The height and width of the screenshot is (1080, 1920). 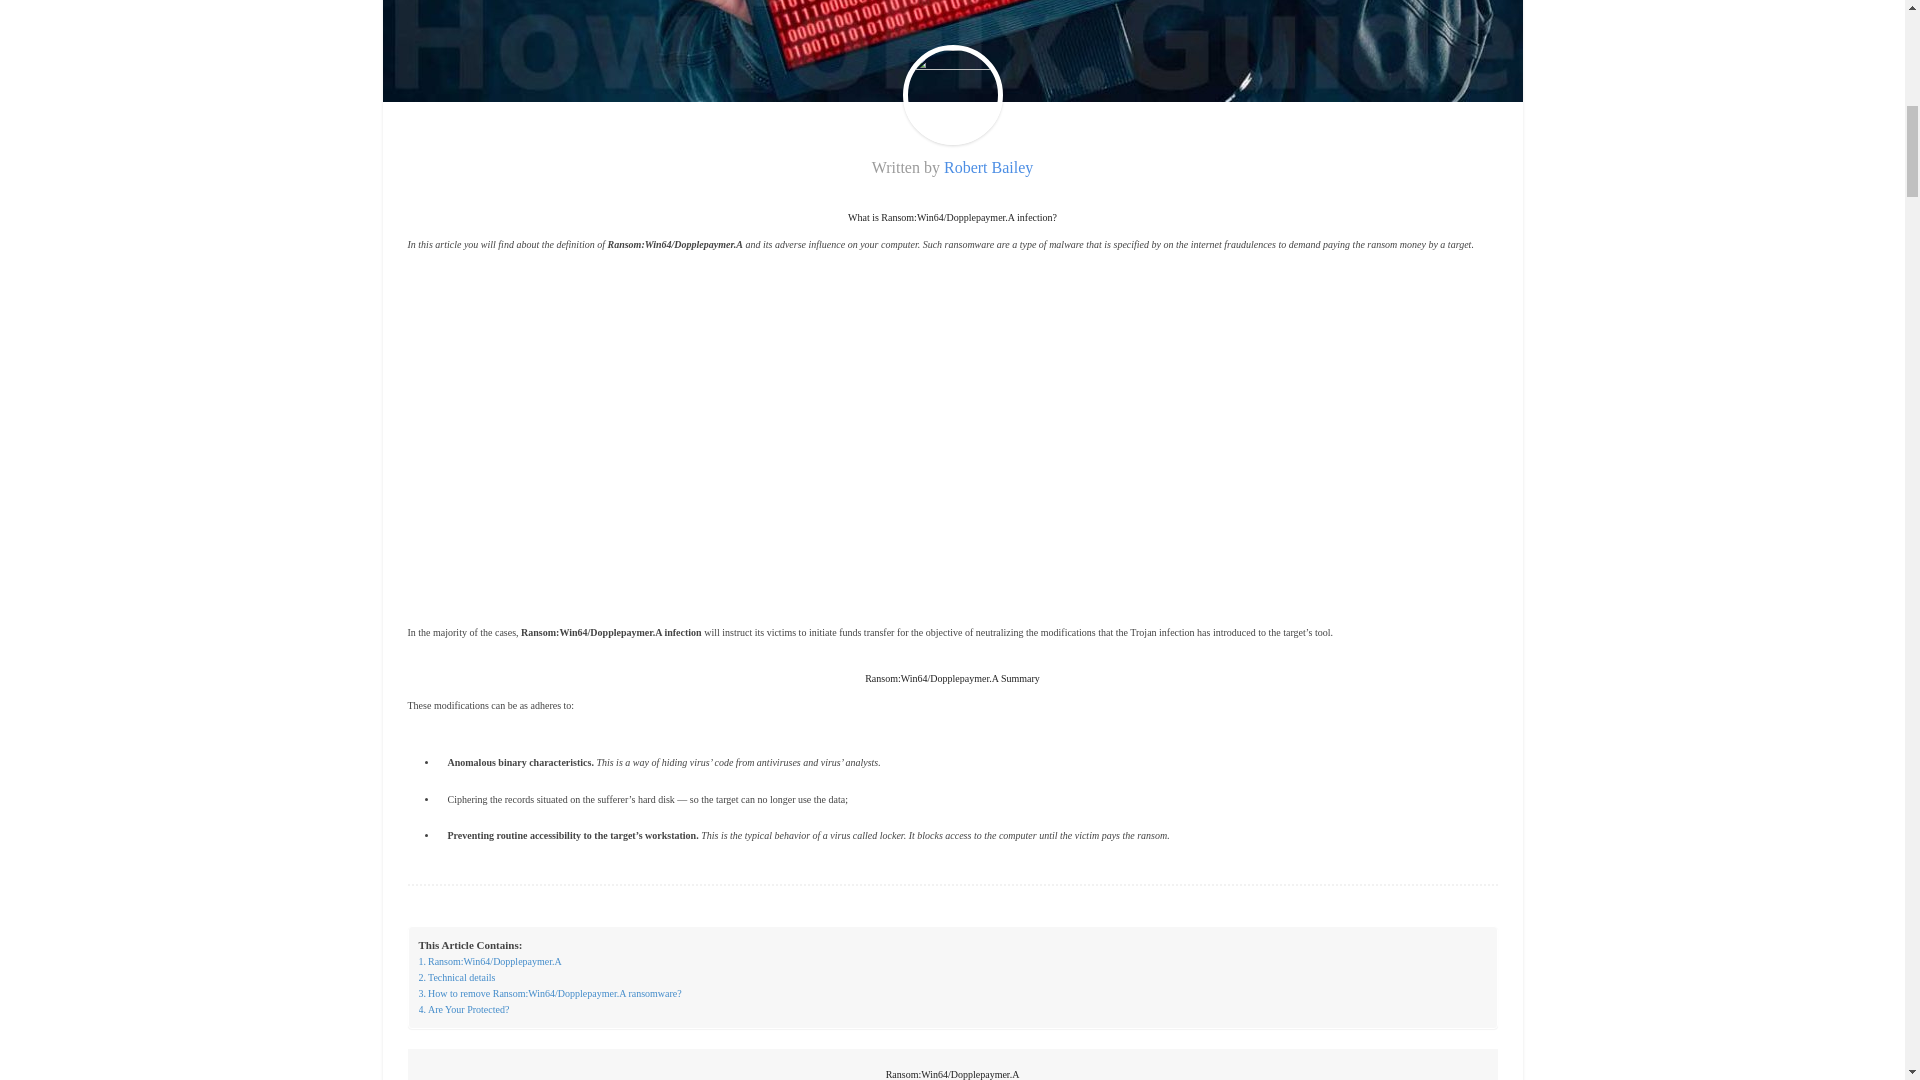 What do you see at coordinates (988, 167) in the screenshot?
I see `Robert Bailey` at bounding box center [988, 167].